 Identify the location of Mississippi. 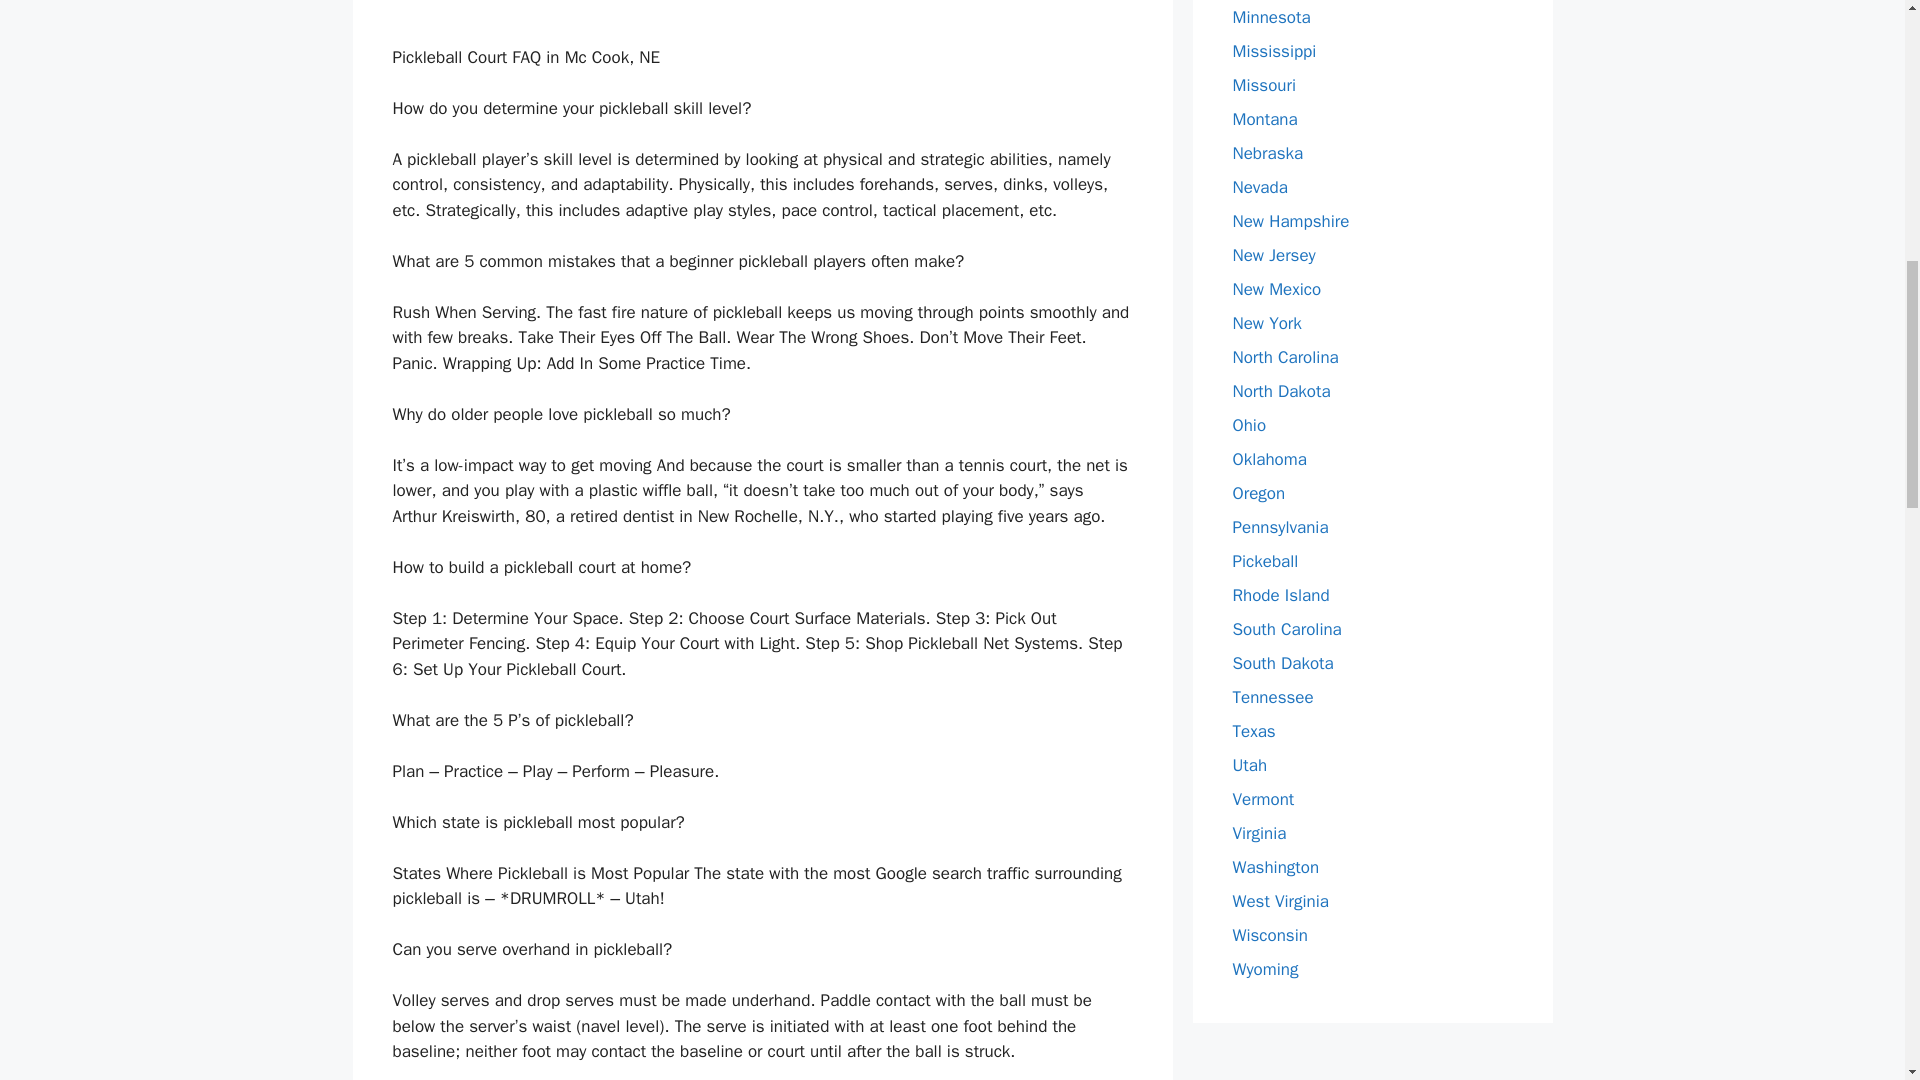
(1274, 51).